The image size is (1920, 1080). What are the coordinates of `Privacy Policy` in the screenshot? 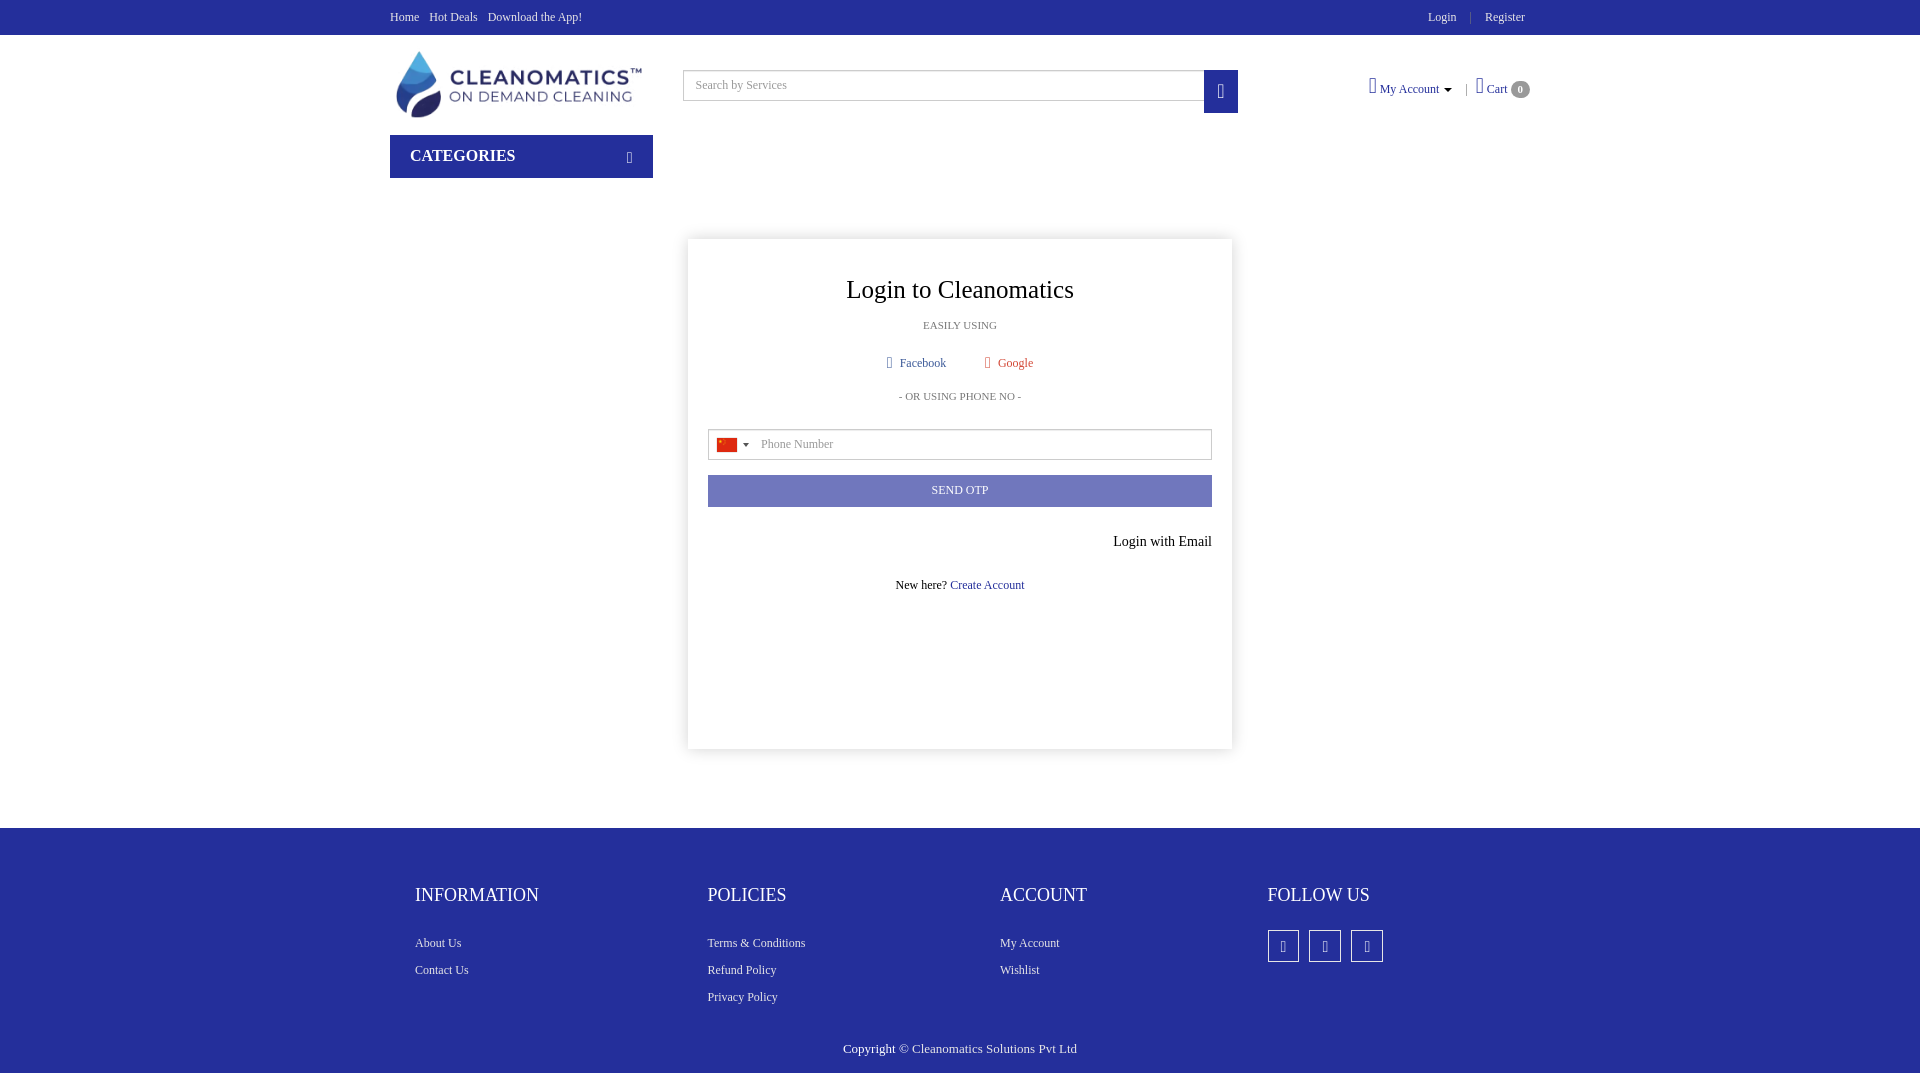 It's located at (742, 997).